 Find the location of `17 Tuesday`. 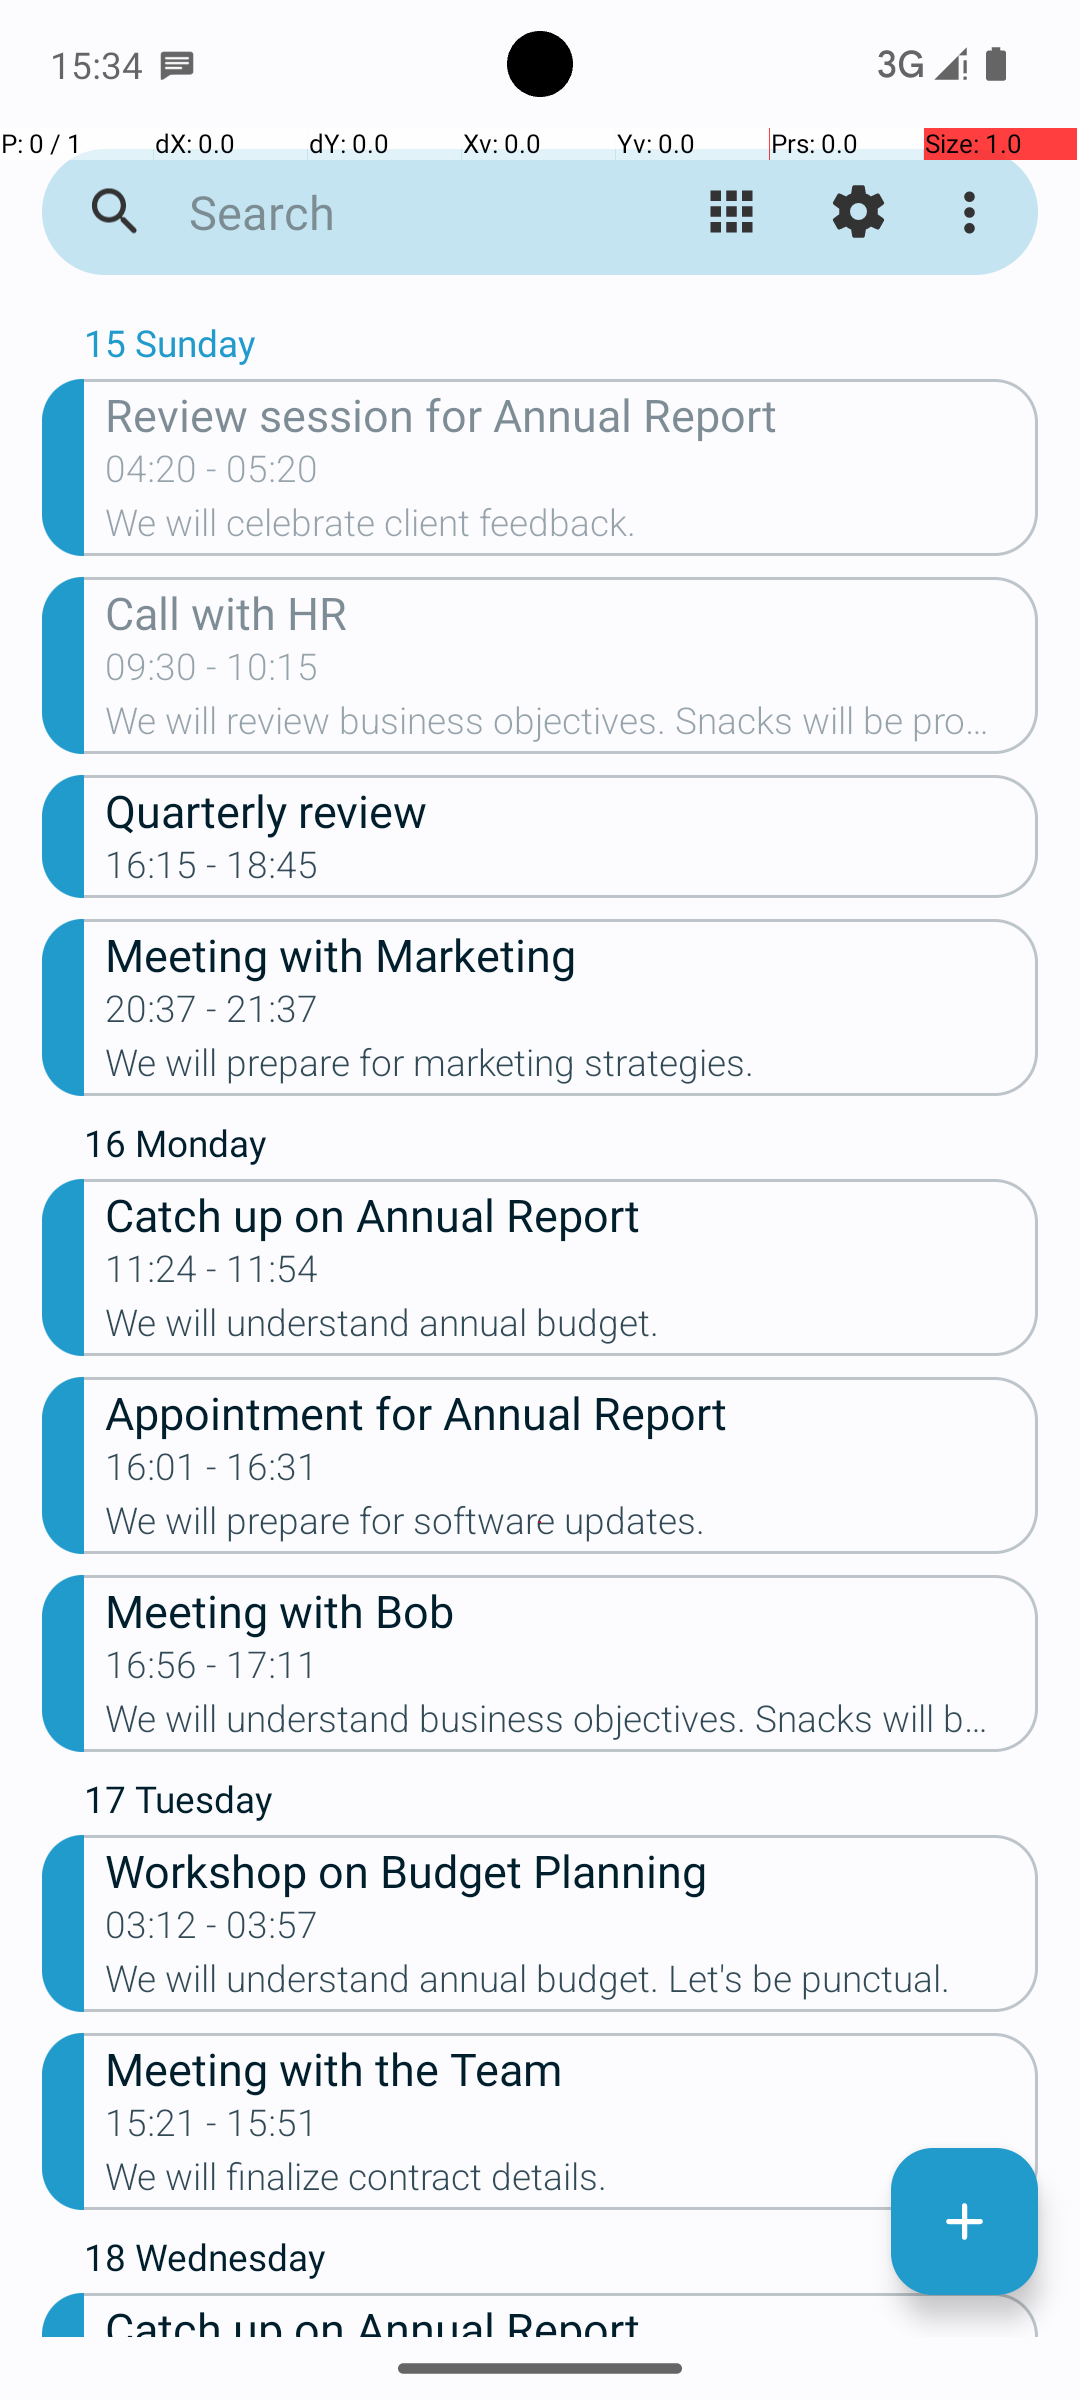

17 Tuesday is located at coordinates (561, 1804).